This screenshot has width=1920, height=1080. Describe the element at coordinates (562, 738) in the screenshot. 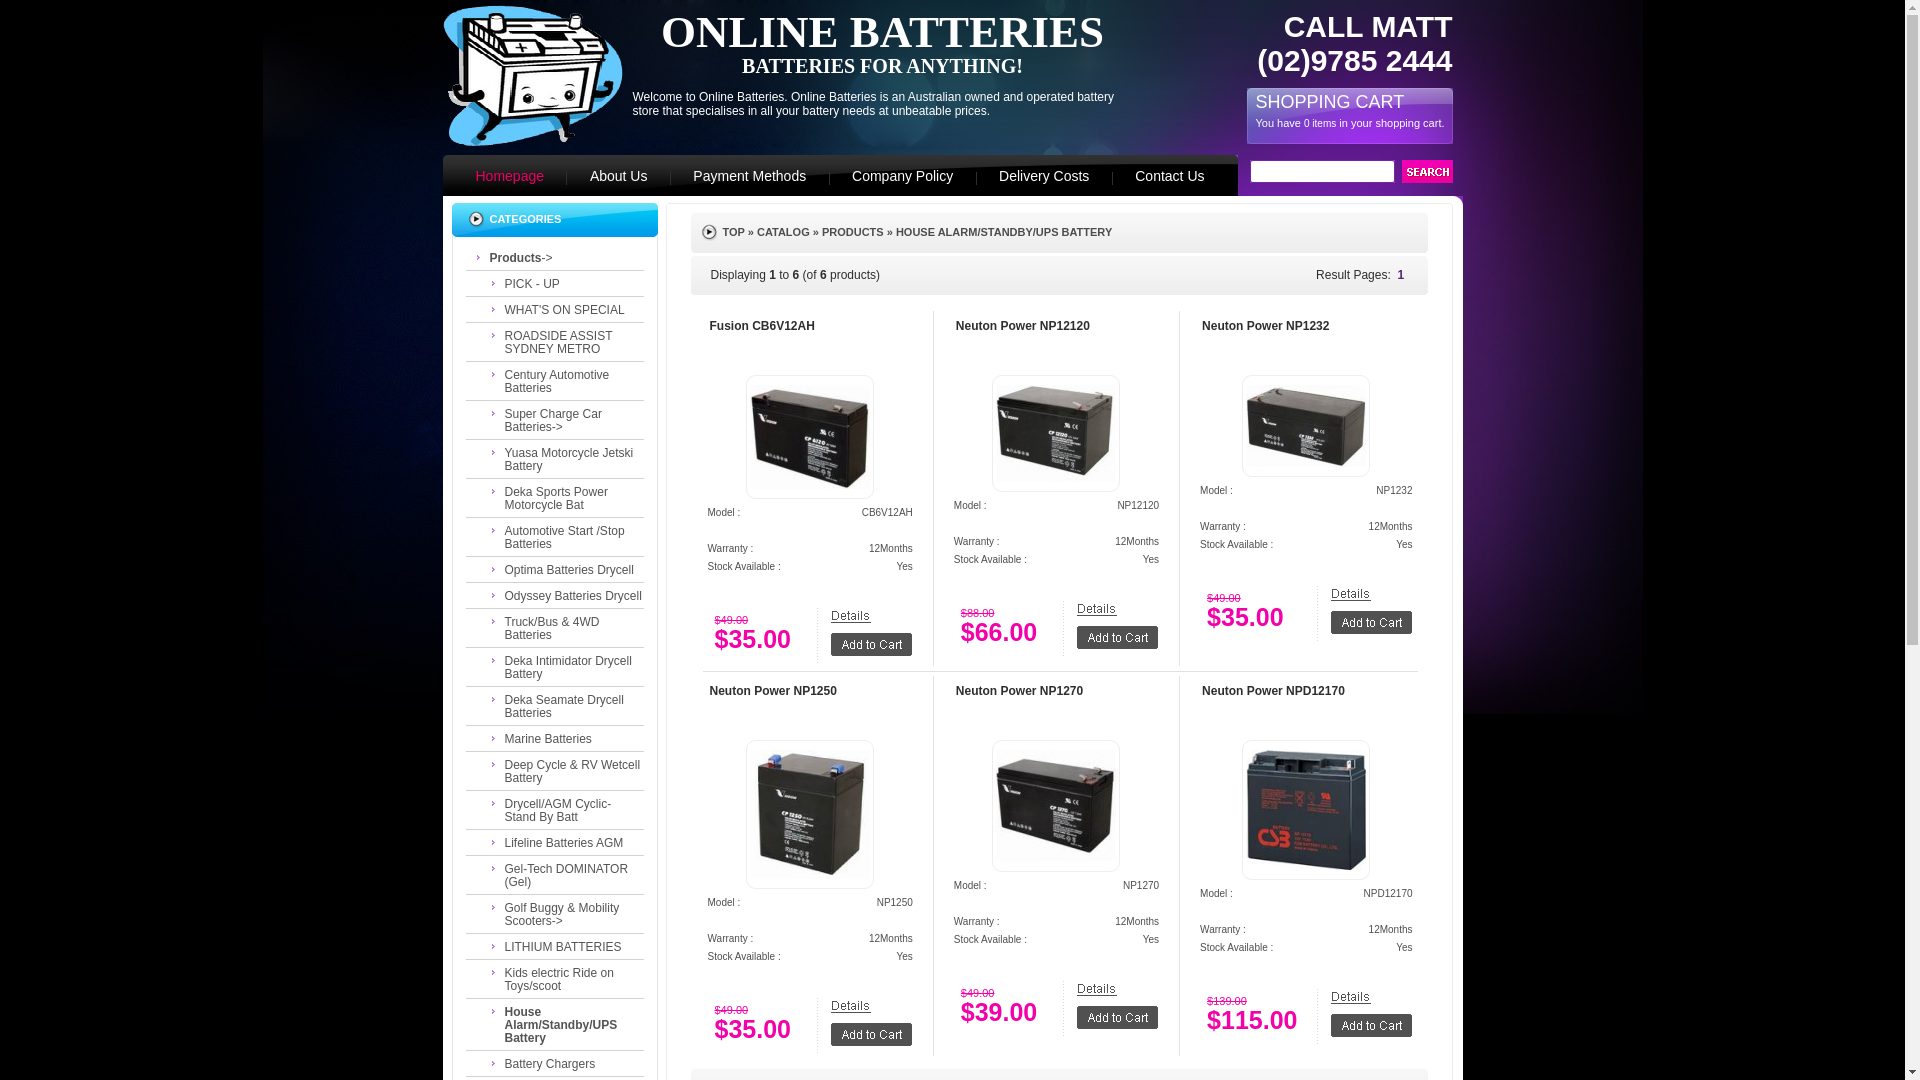

I see `Marine Batteries` at that location.